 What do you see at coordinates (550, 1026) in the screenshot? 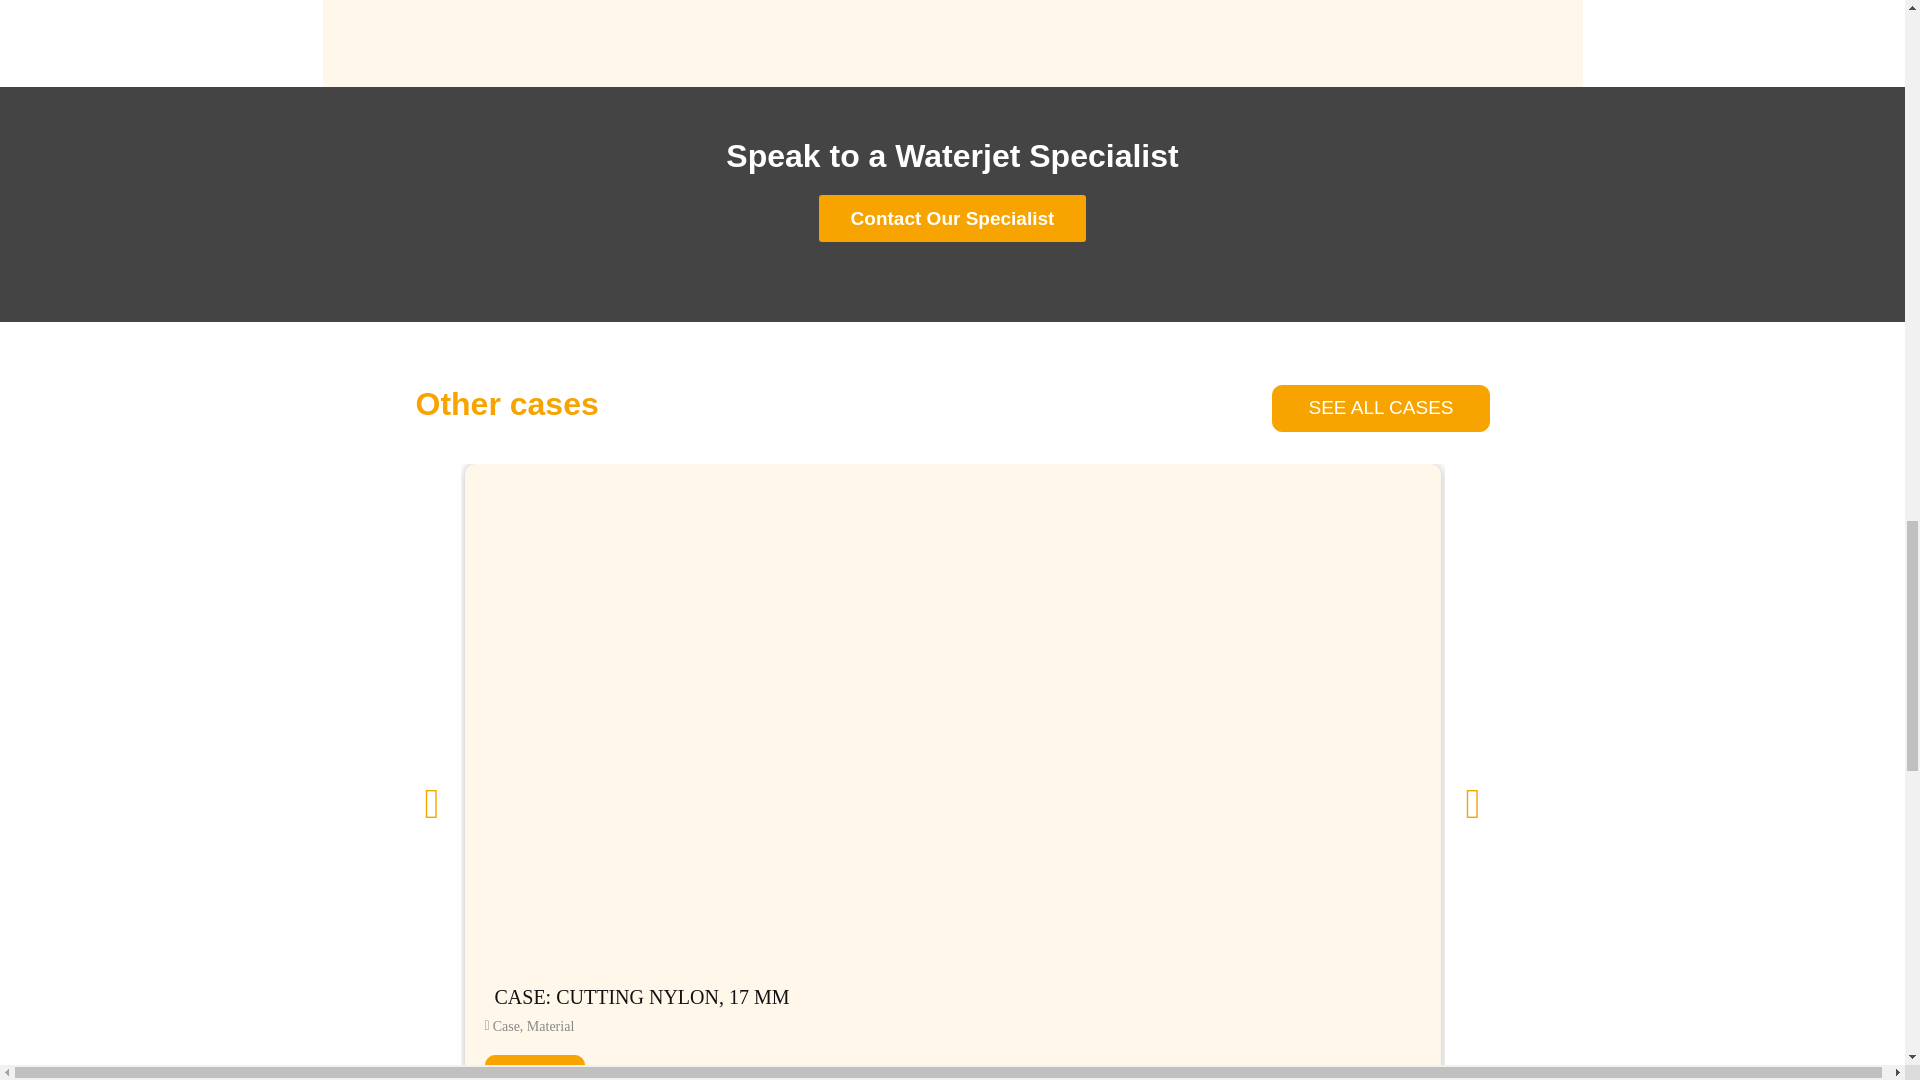
I see `Material` at bounding box center [550, 1026].